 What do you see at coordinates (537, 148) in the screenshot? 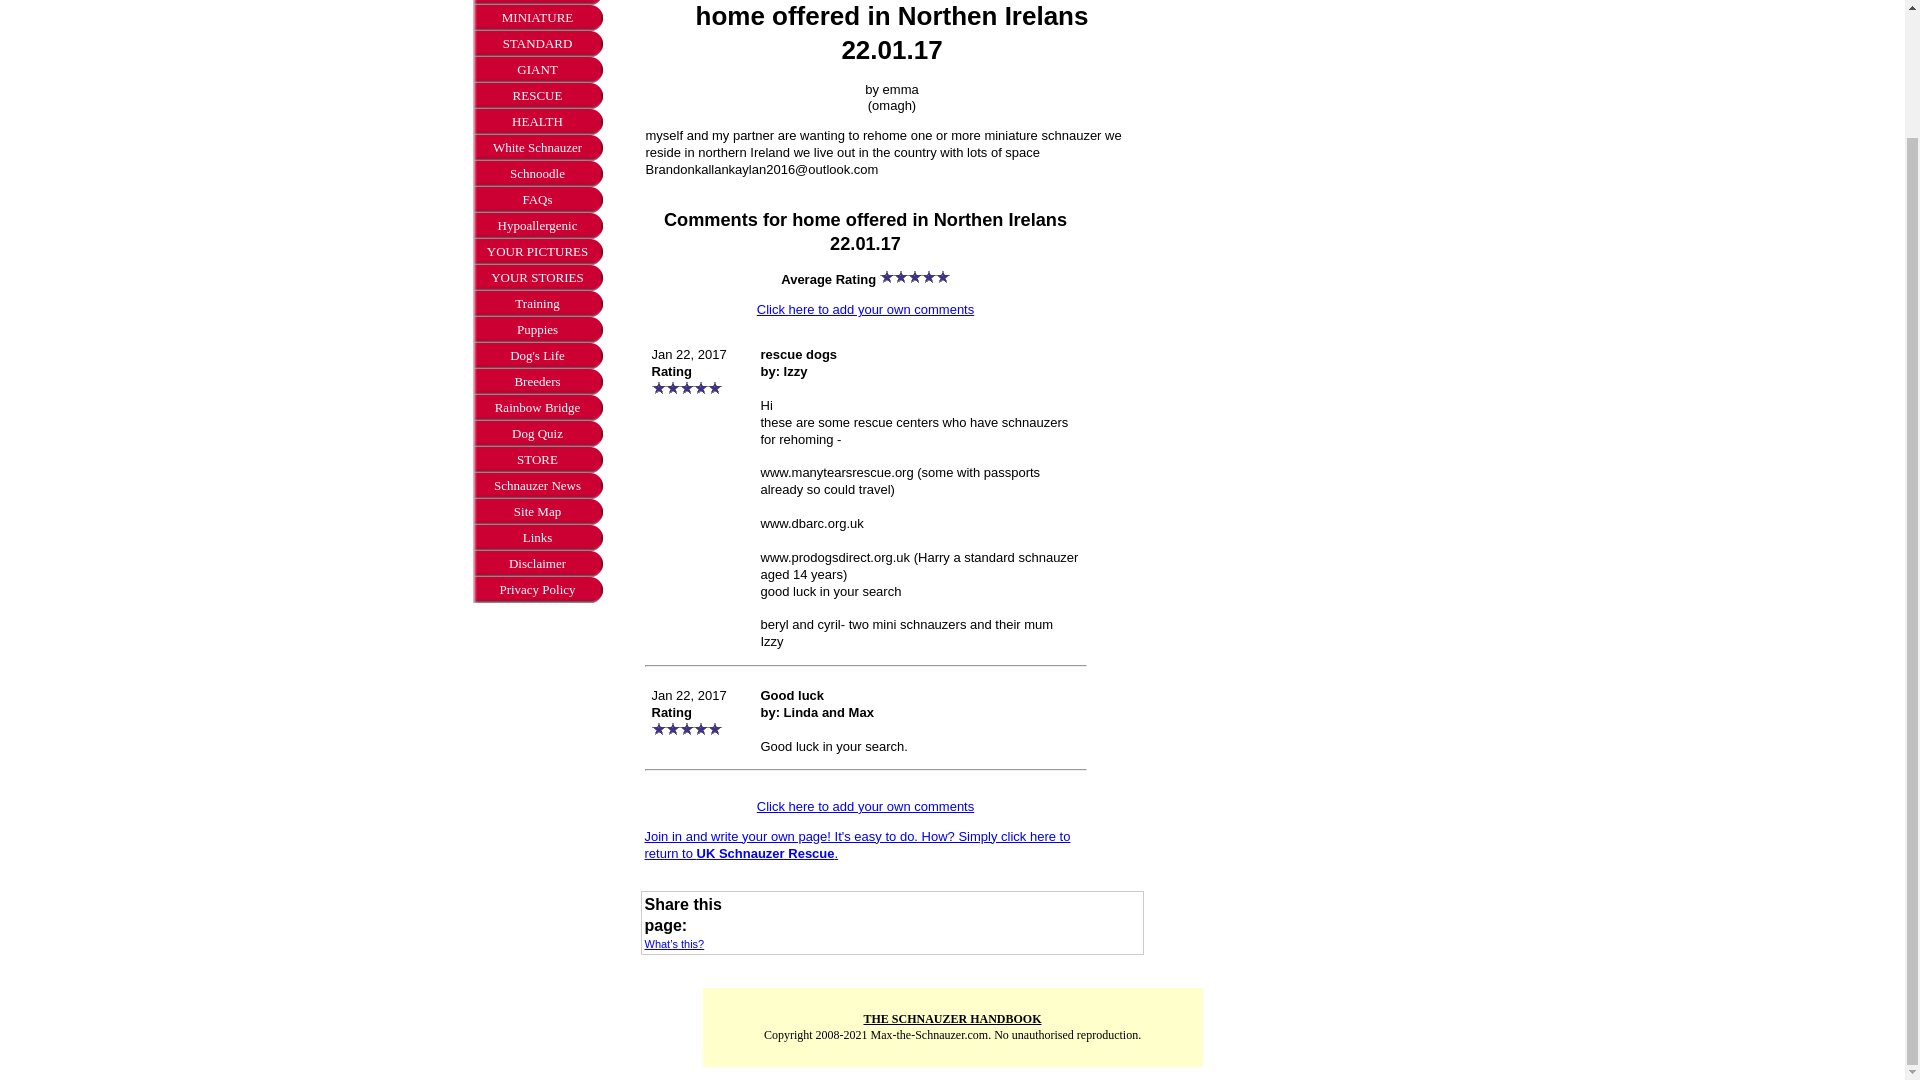
I see `White Schnauzer` at bounding box center [537, 148].